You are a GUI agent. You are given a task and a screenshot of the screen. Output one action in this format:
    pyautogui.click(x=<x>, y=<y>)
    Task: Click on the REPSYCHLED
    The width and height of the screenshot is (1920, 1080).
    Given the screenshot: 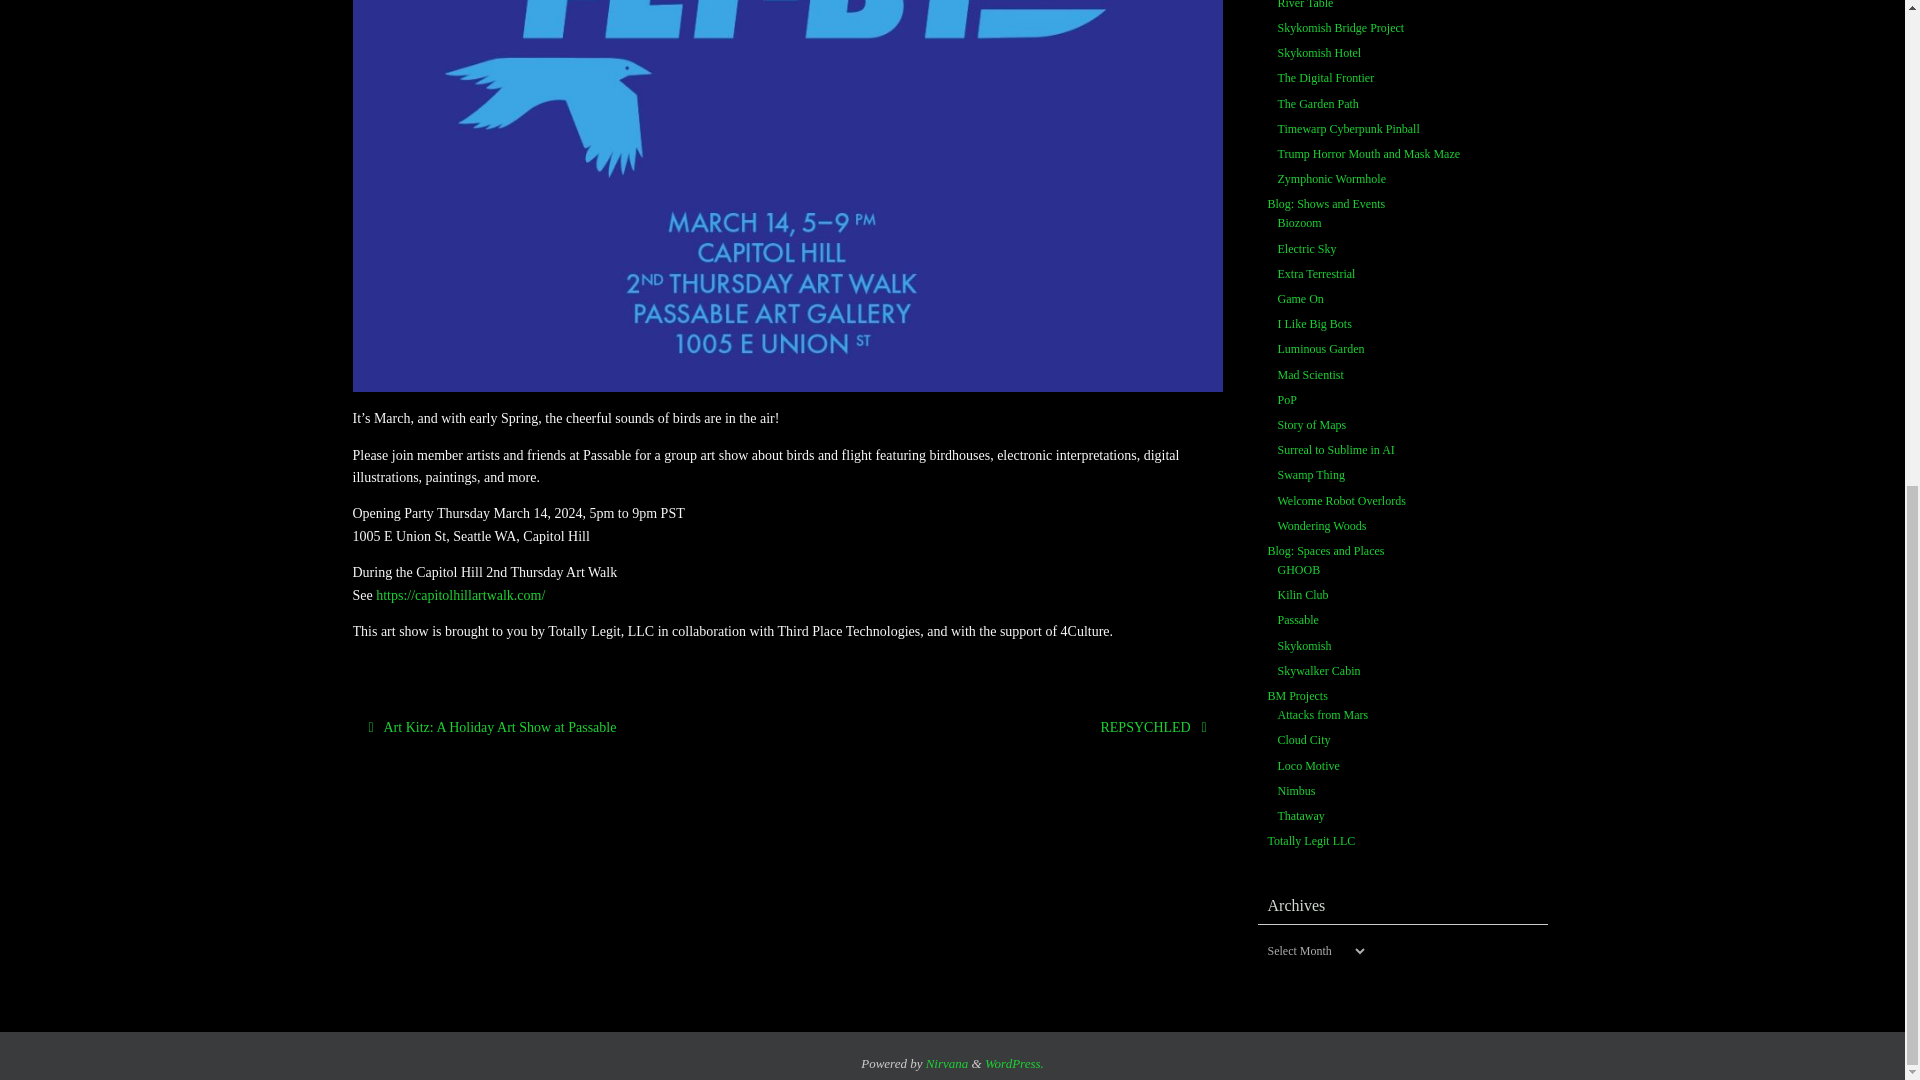 What is the action you would take?
    pyautogui.click(x=1008, y=727)
    